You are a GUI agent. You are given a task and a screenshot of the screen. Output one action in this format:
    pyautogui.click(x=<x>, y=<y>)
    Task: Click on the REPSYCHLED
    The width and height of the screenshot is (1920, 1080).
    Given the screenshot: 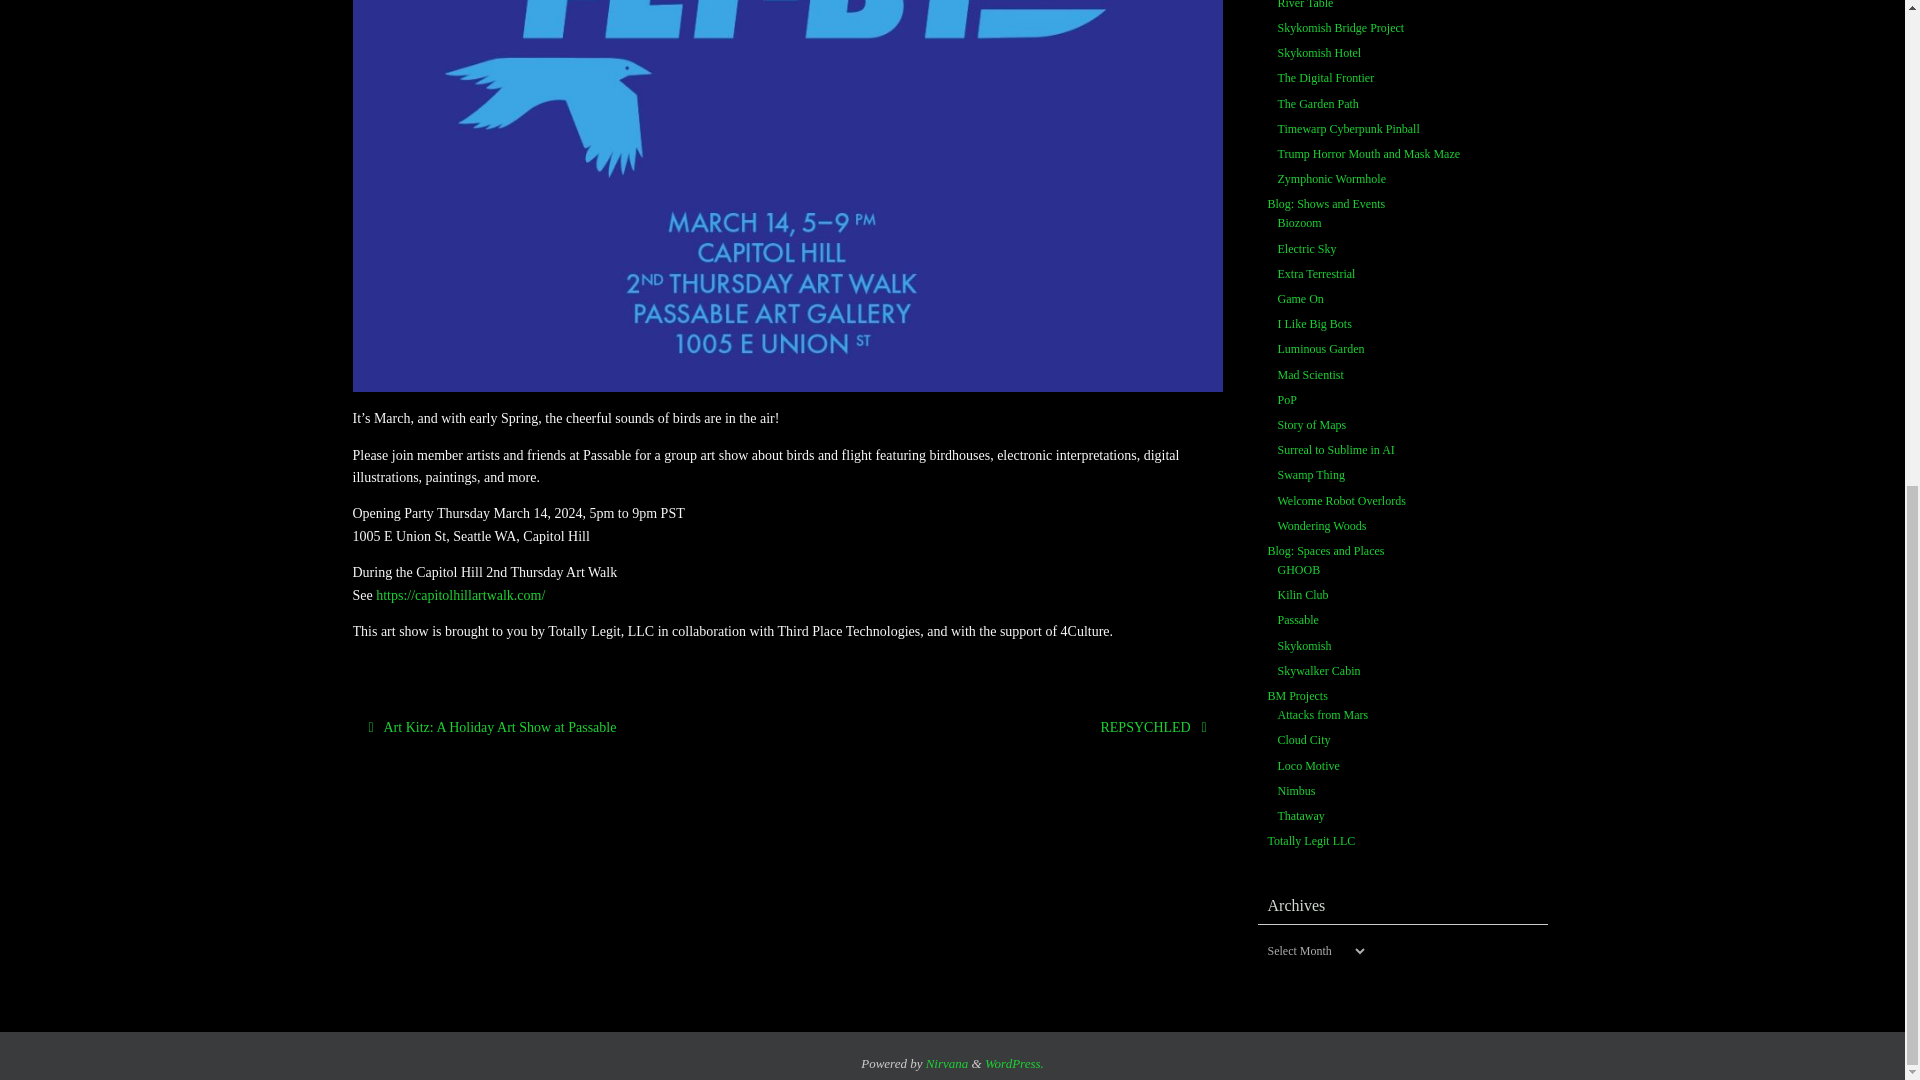 What is the action you would take?
    pyautogui.click(x=1008, y=727)
    